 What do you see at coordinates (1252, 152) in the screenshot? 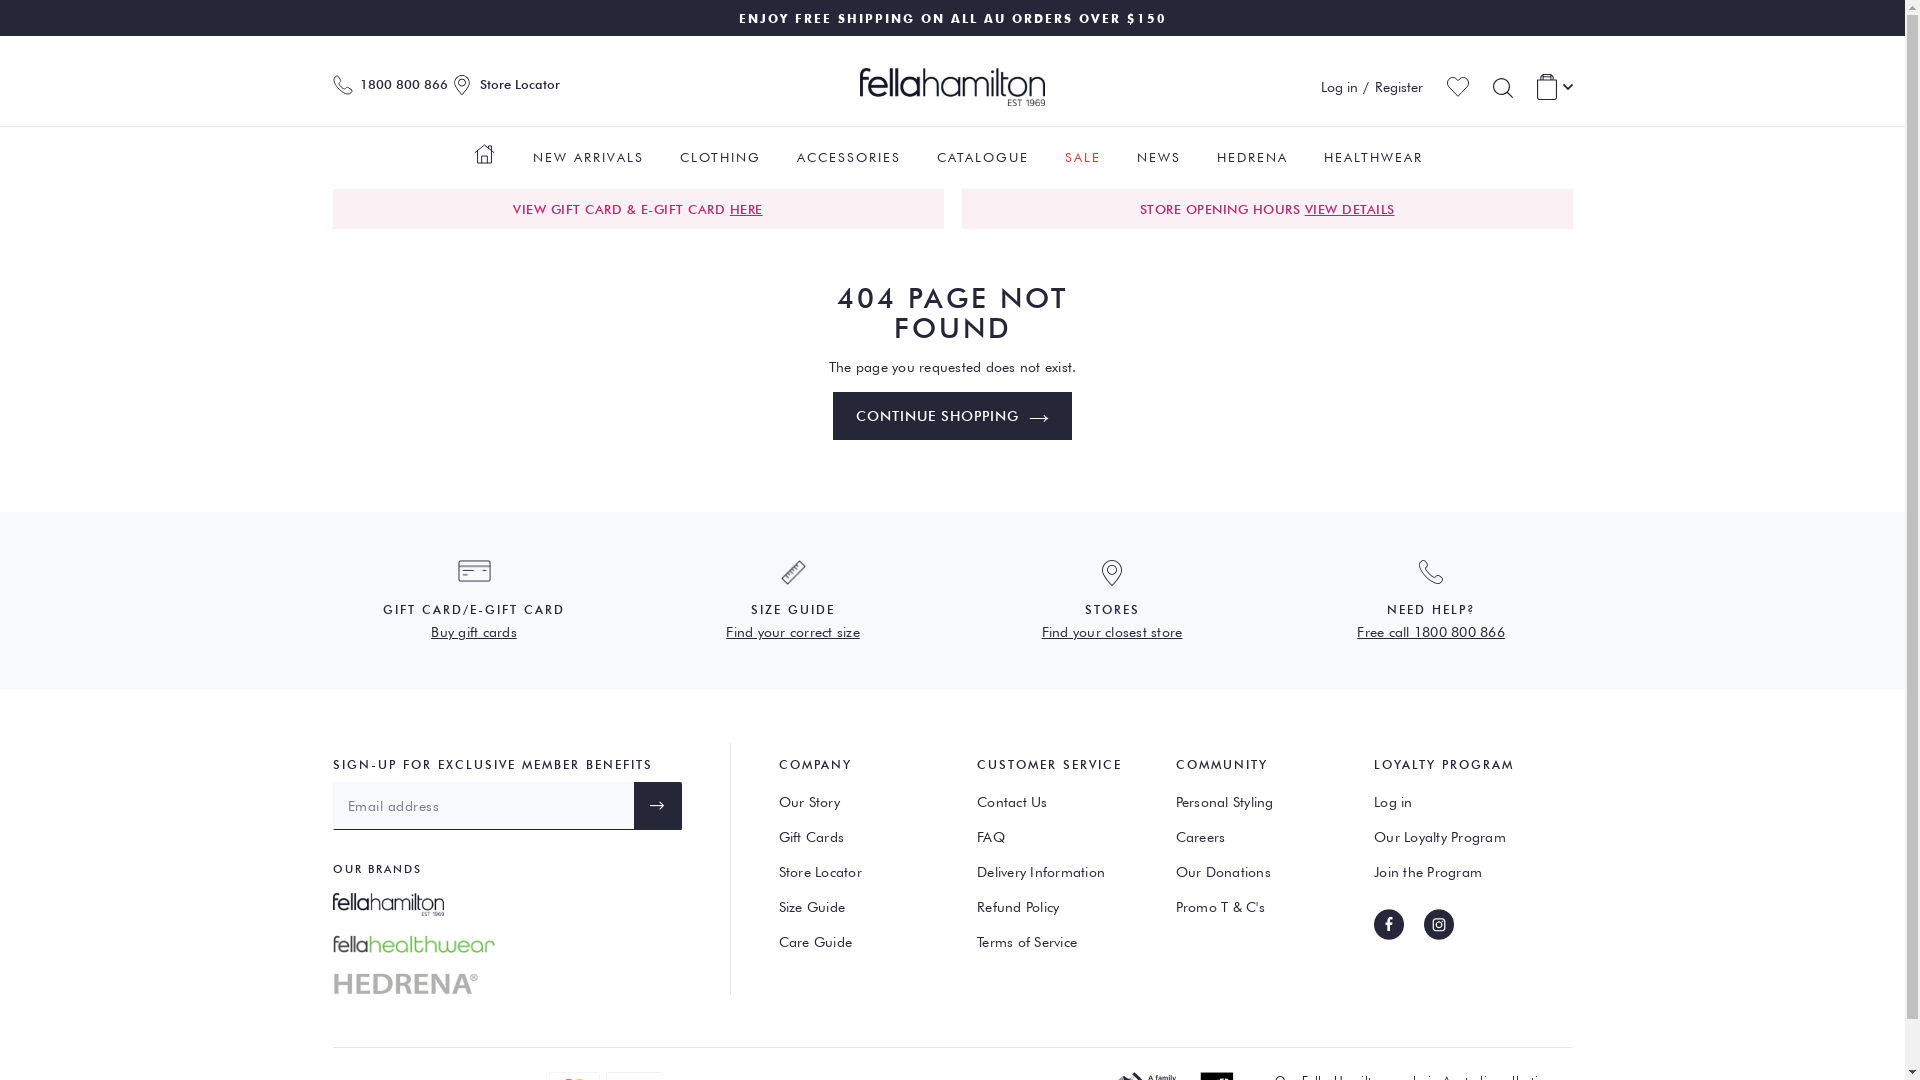
I see `HEDRENA` at bounding box center [1252, 152].